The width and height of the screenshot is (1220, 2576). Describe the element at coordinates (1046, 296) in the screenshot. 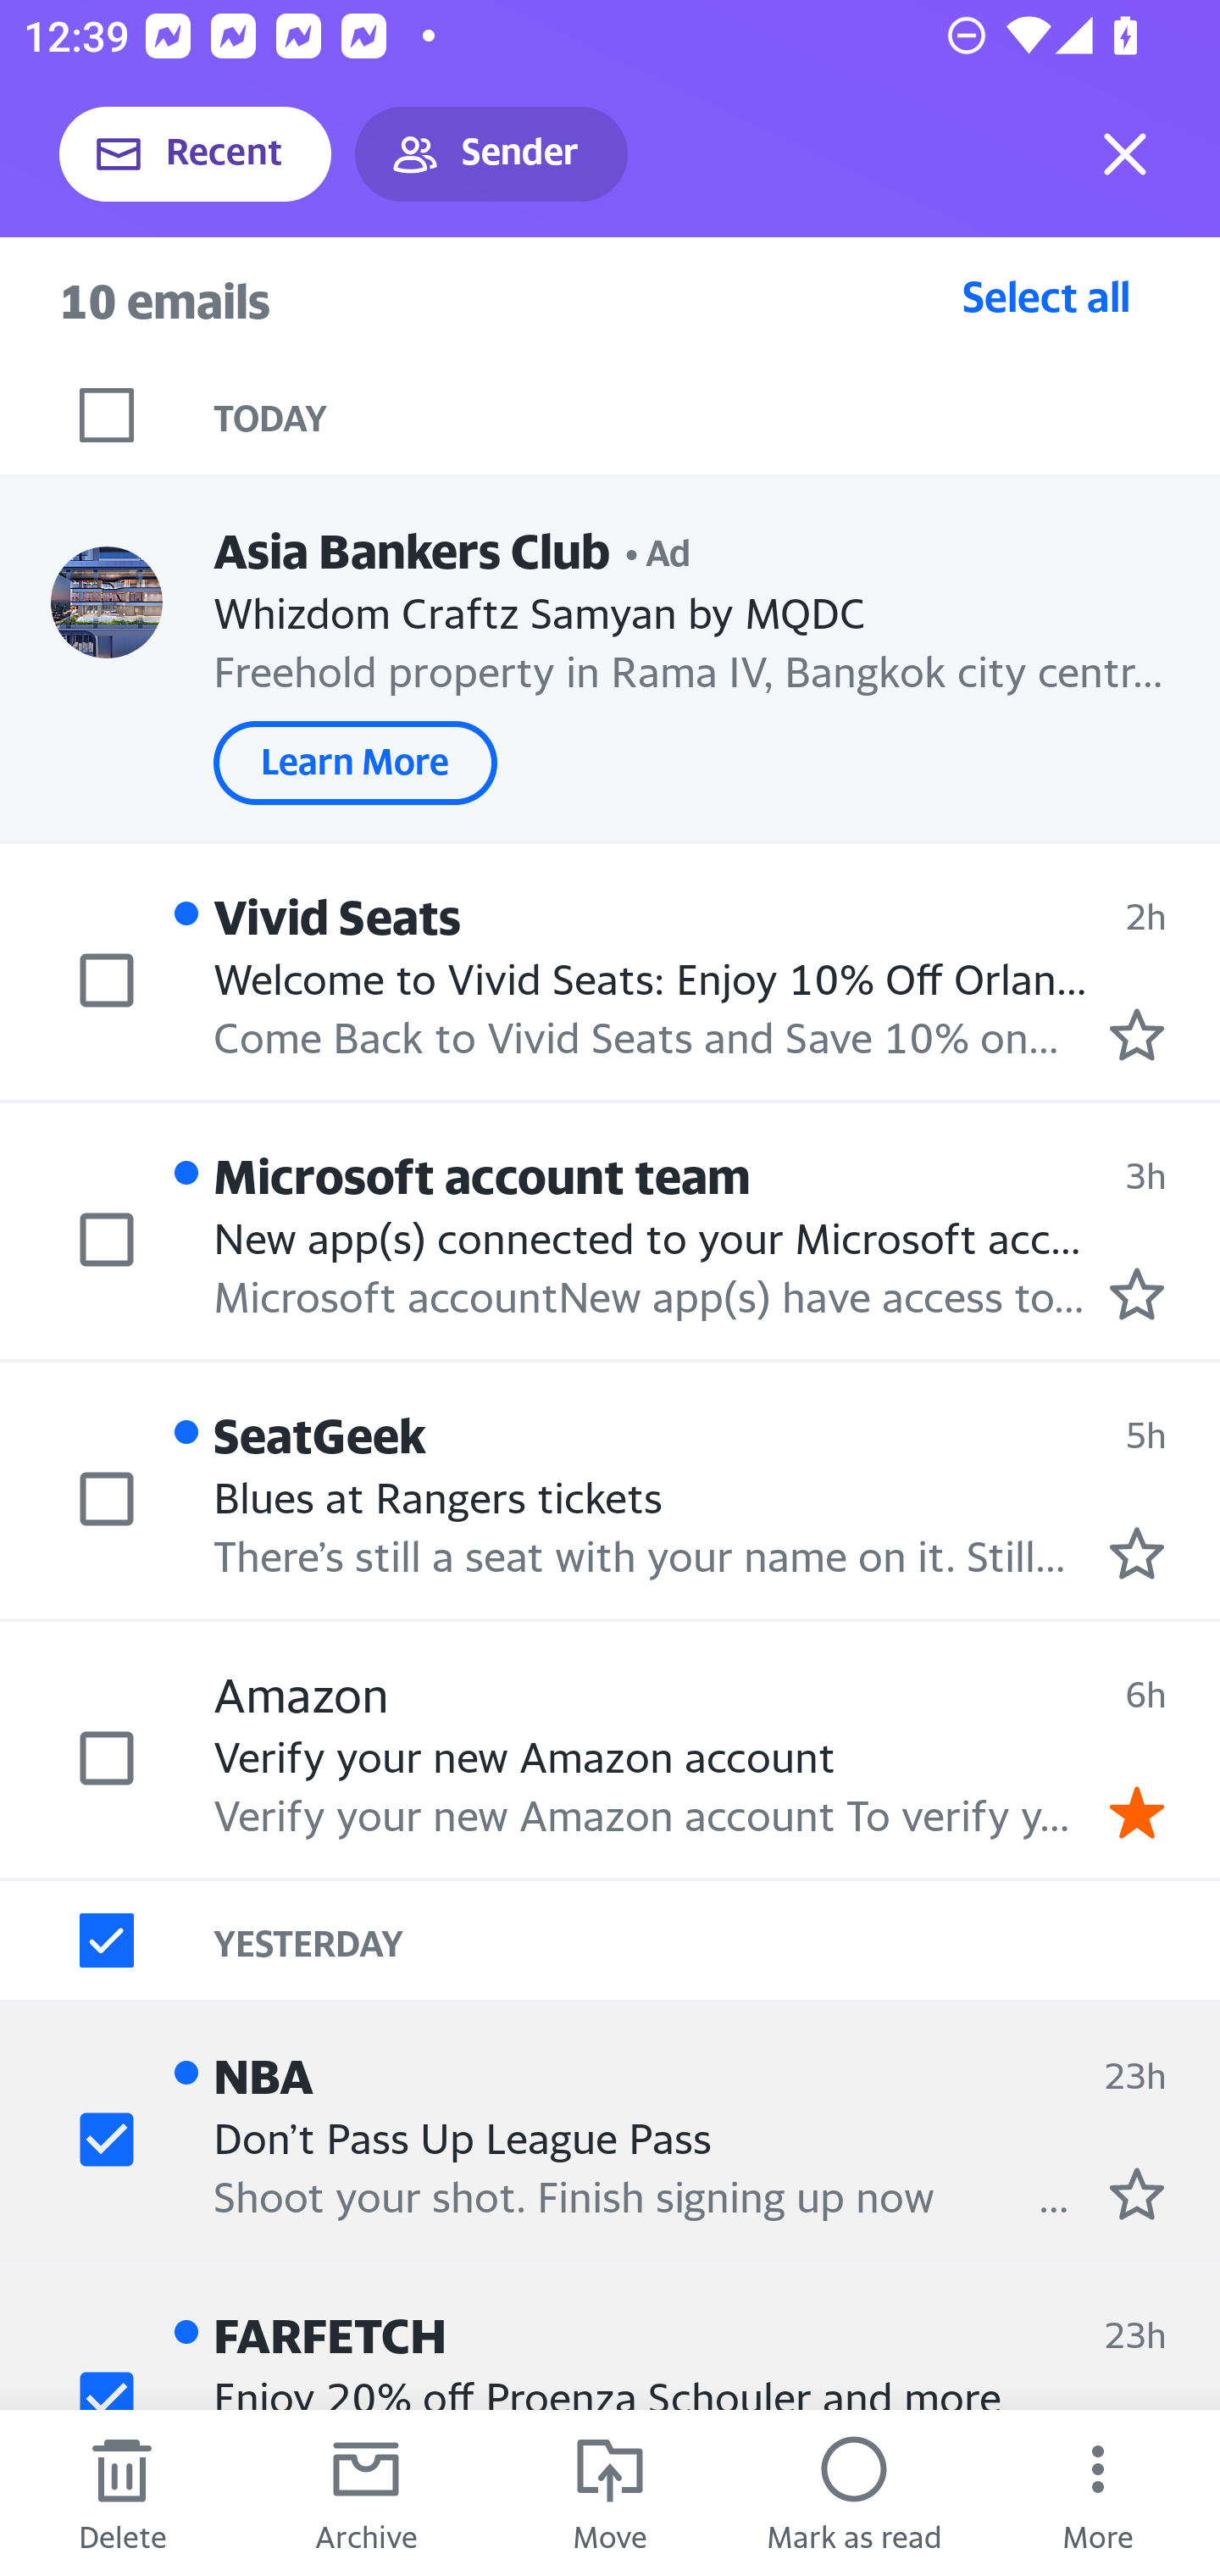

I see `Select all` at that location.